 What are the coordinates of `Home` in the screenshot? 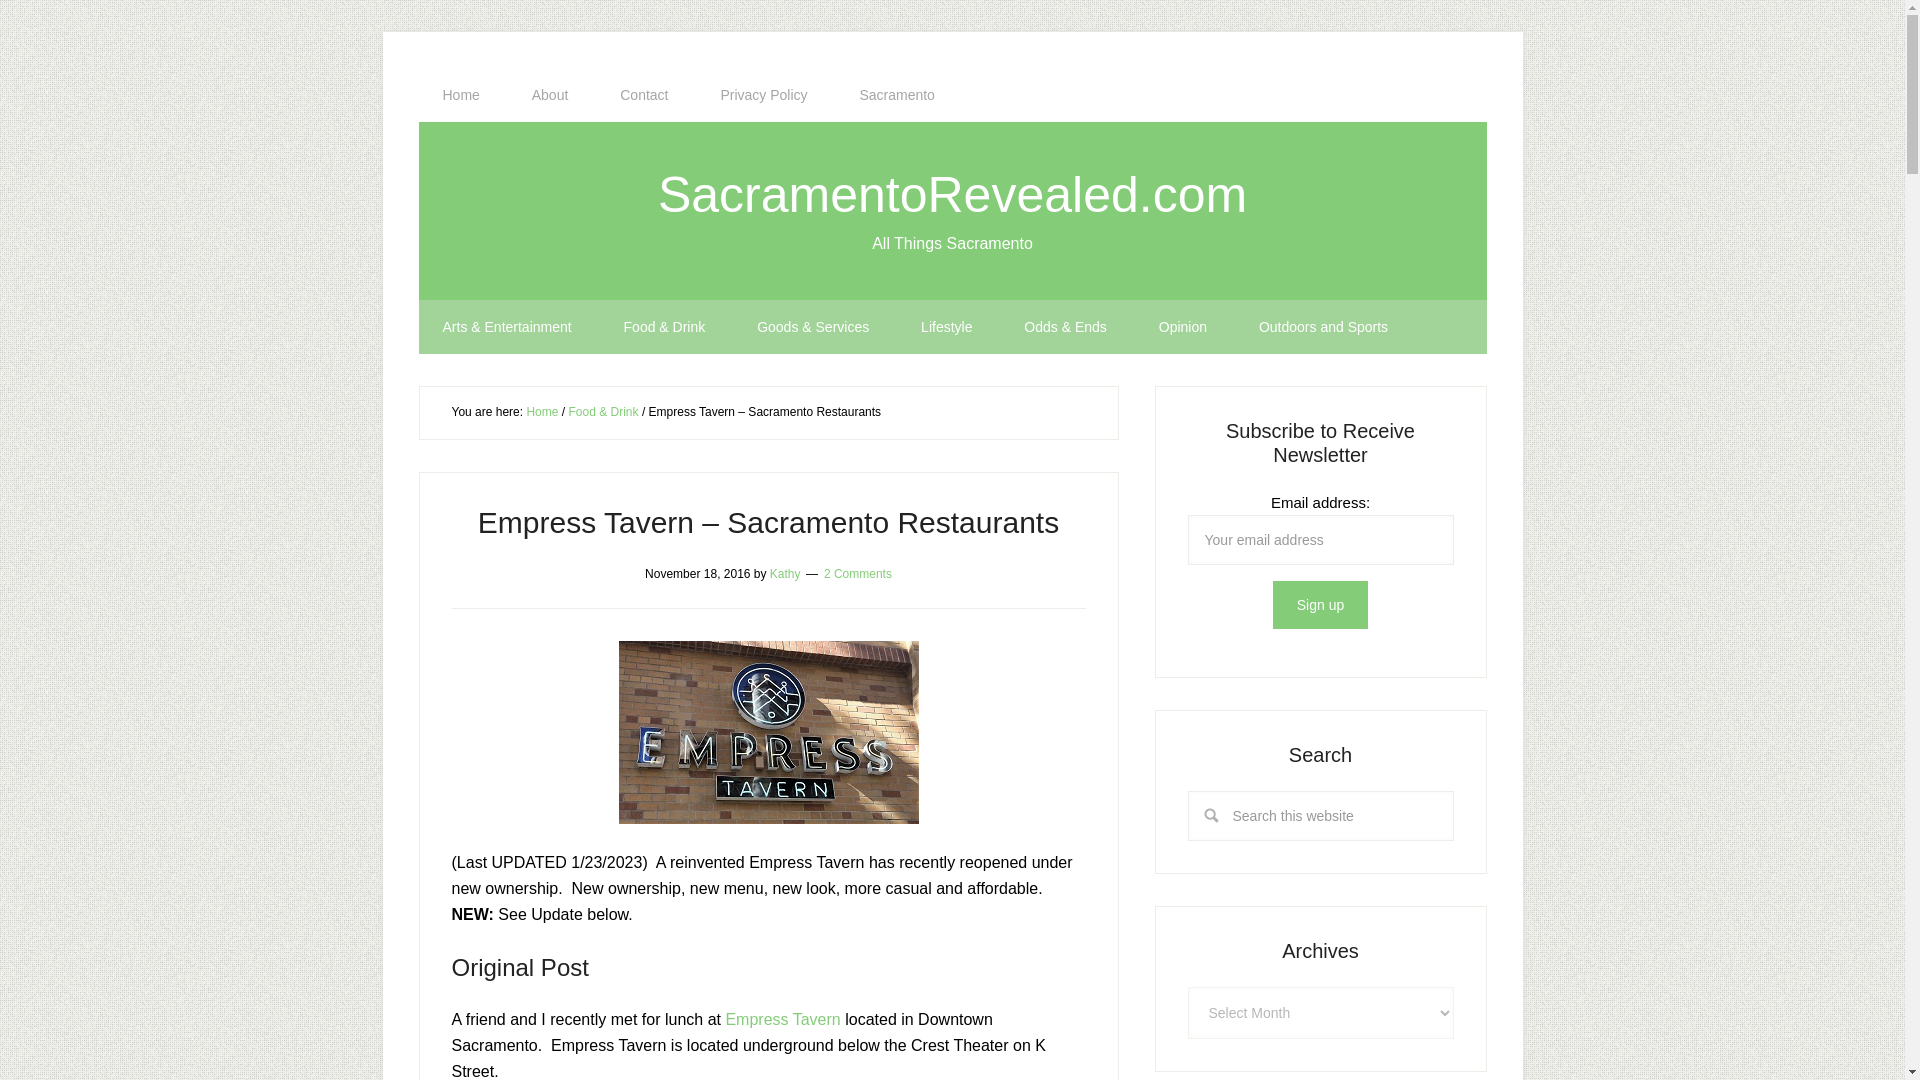 It's located at (460, 95).